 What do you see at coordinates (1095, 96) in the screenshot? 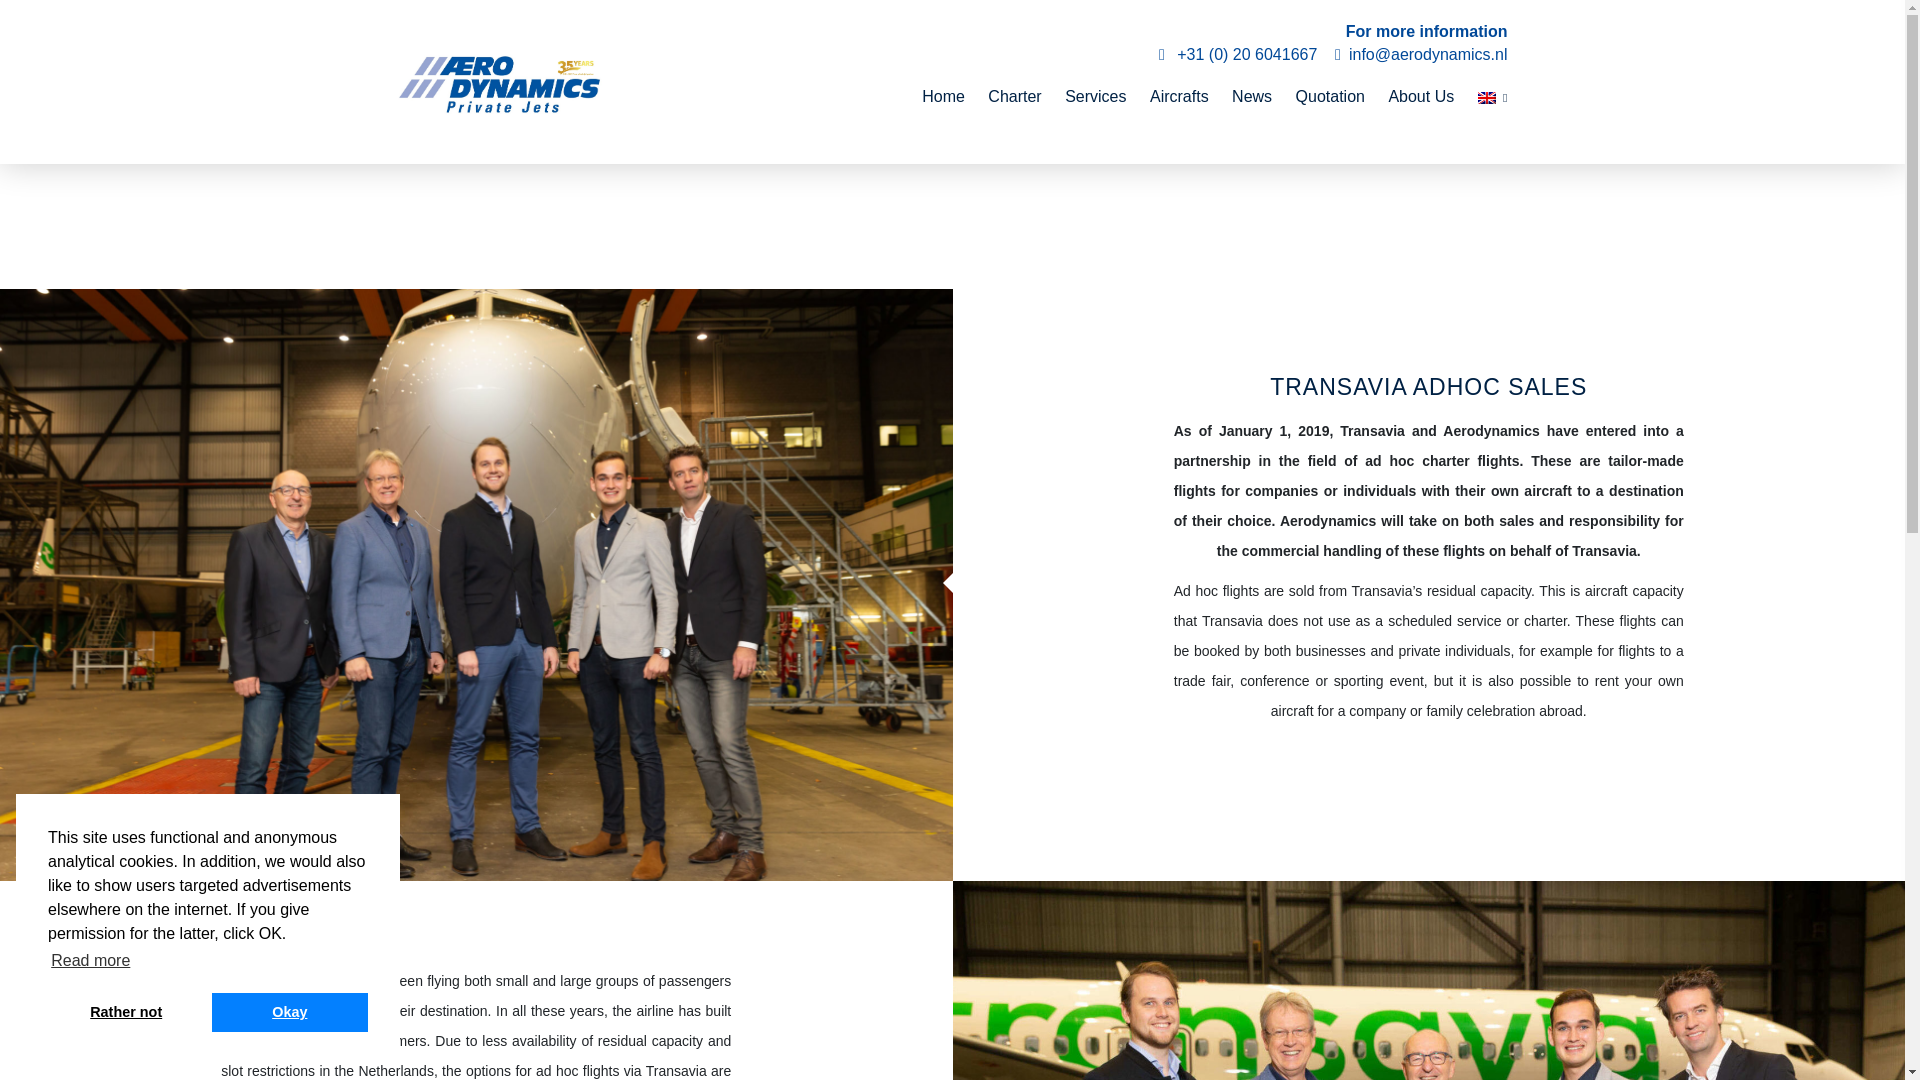
I see `Services` at bounding box center [1095, 96].